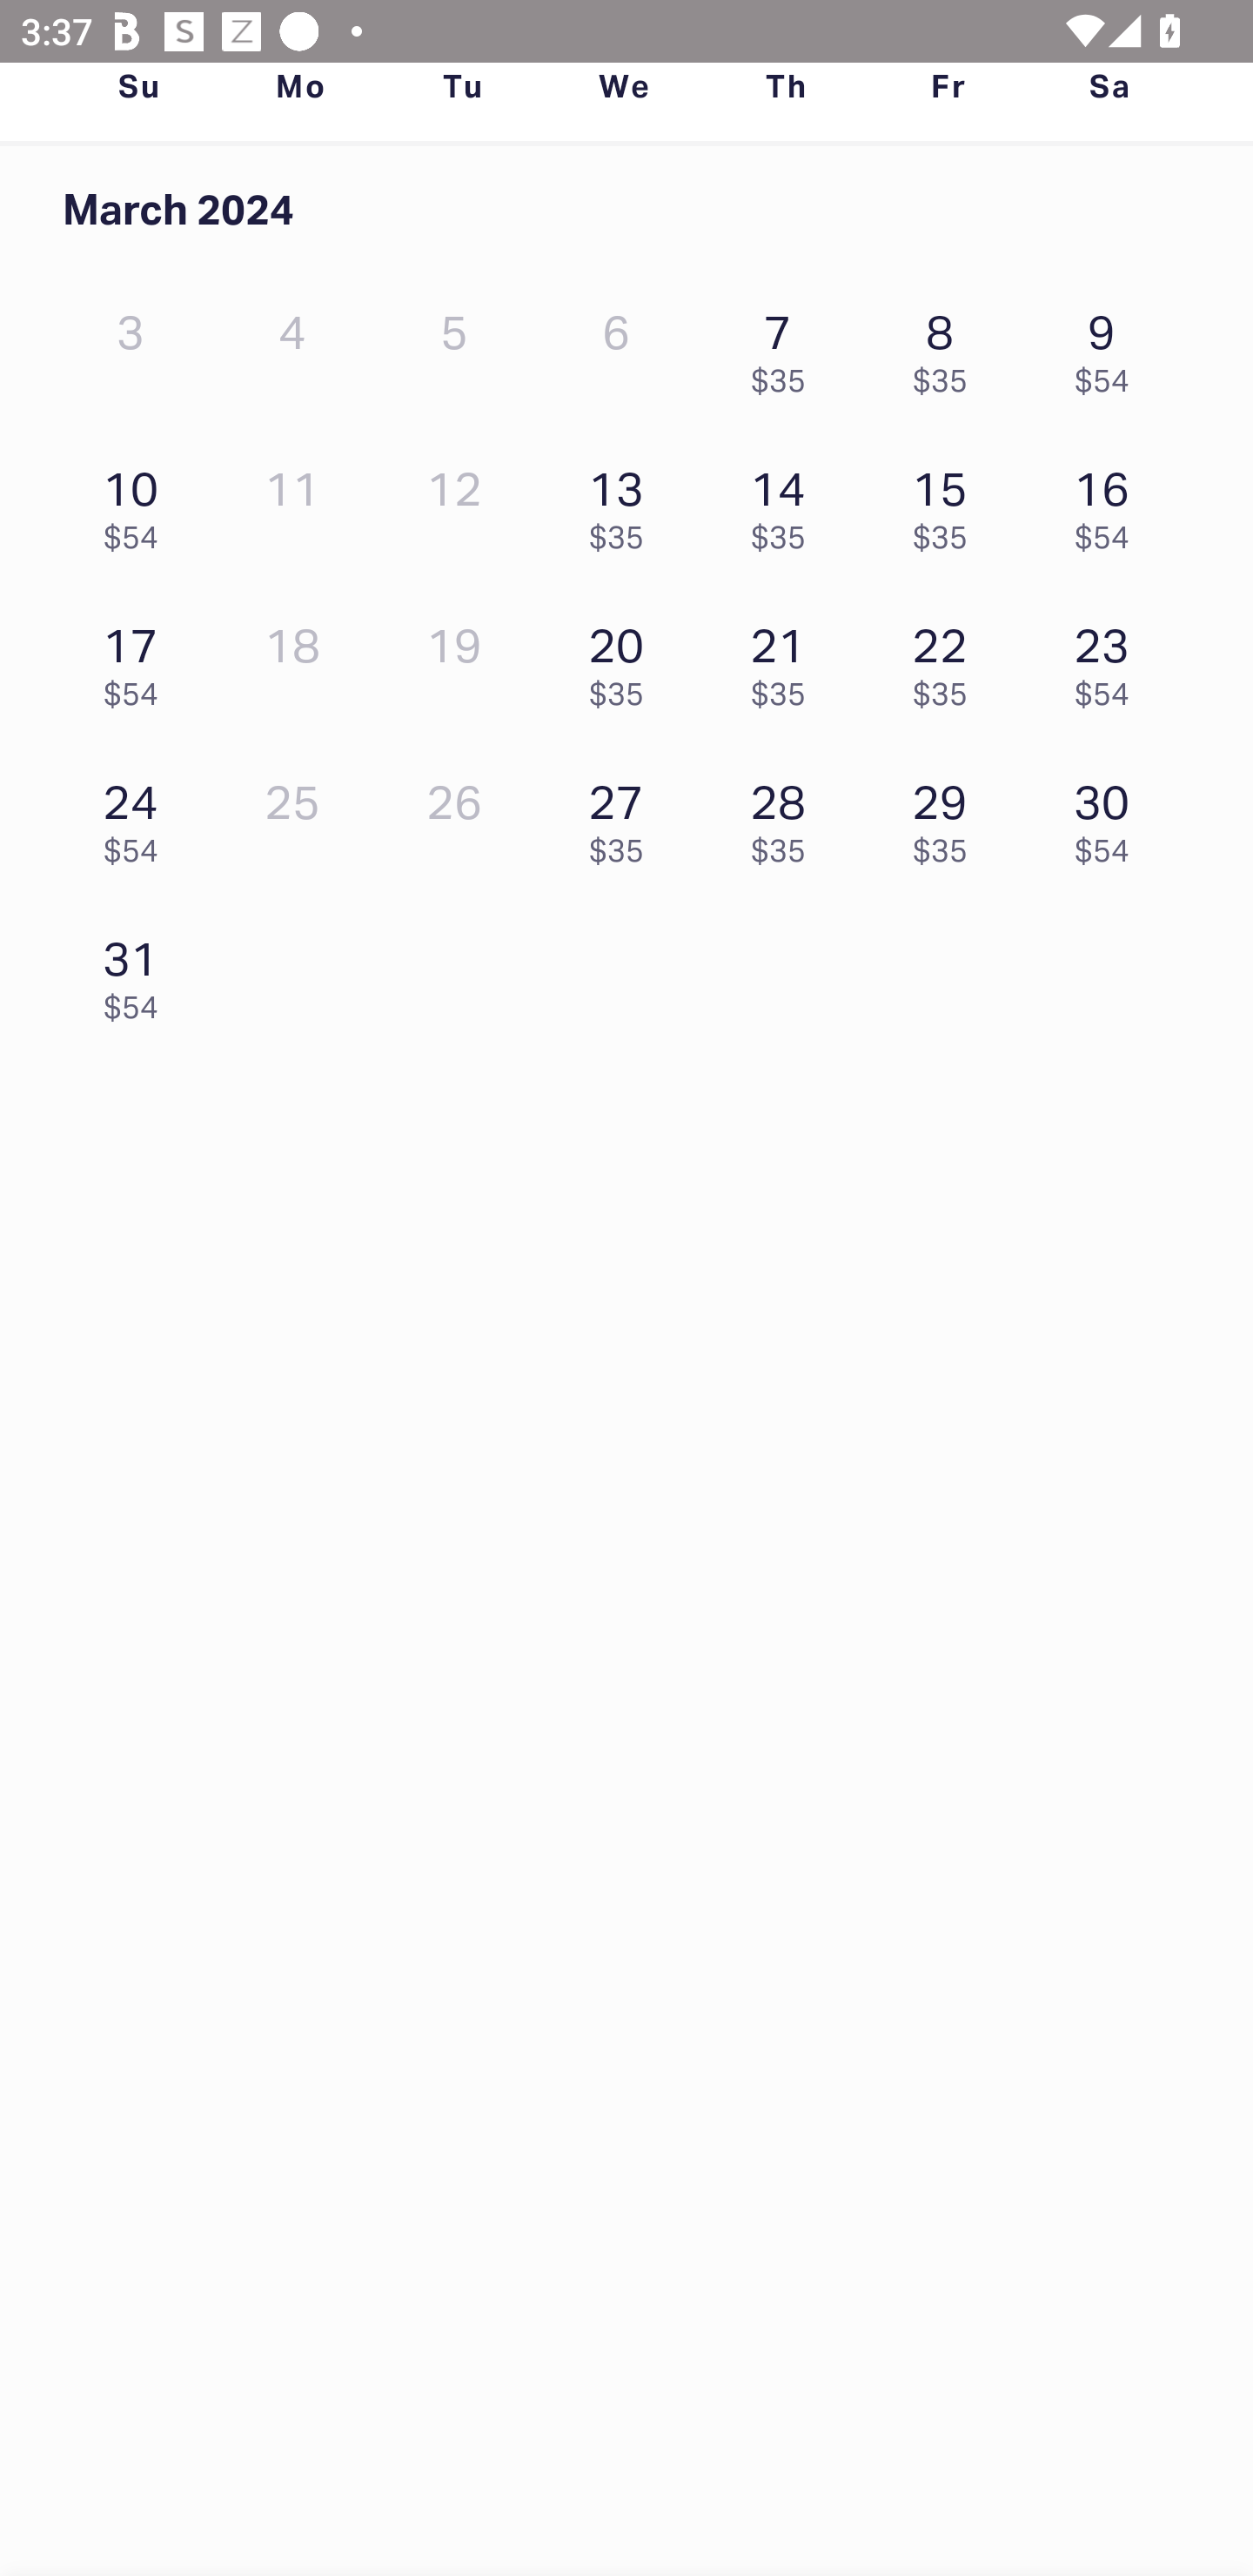  I want to click on 10 $54, so click(138, 503).